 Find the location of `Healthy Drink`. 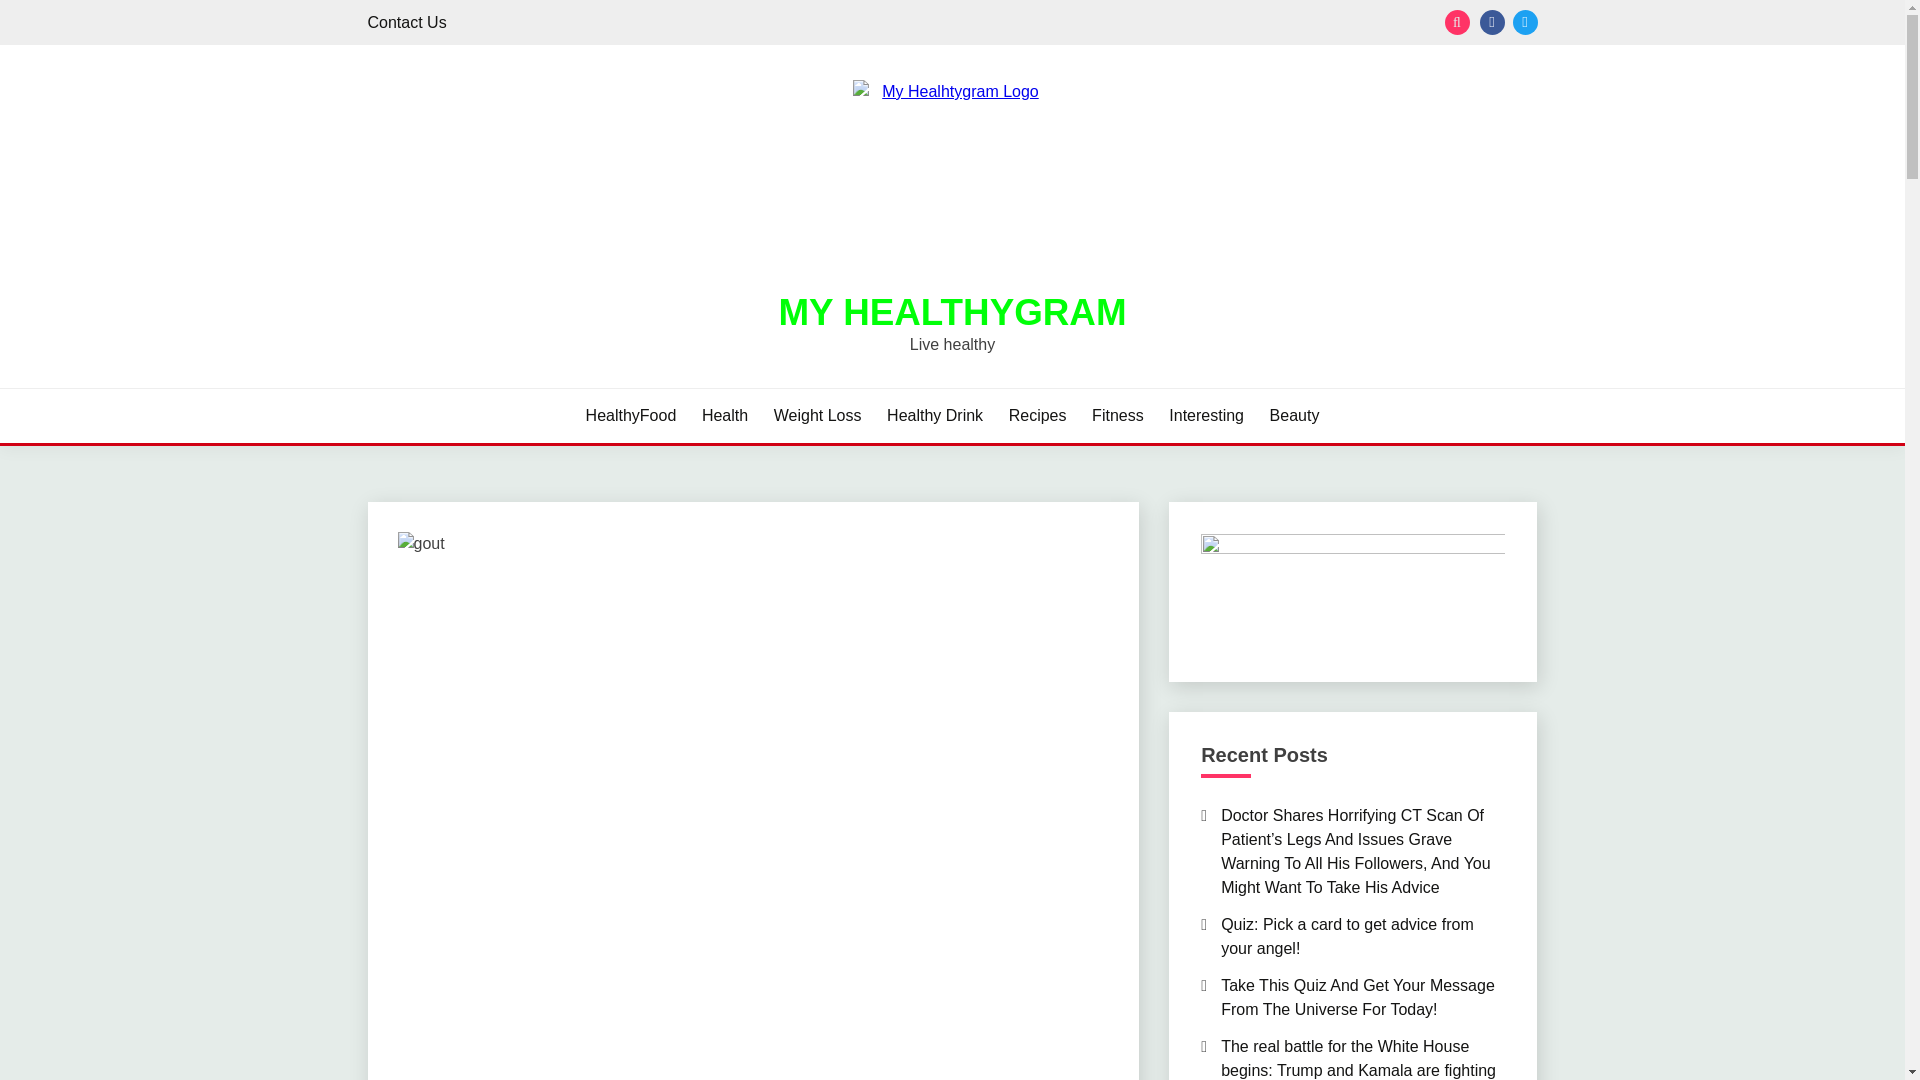

Healthy Drink is located at coordinates (935, 415).